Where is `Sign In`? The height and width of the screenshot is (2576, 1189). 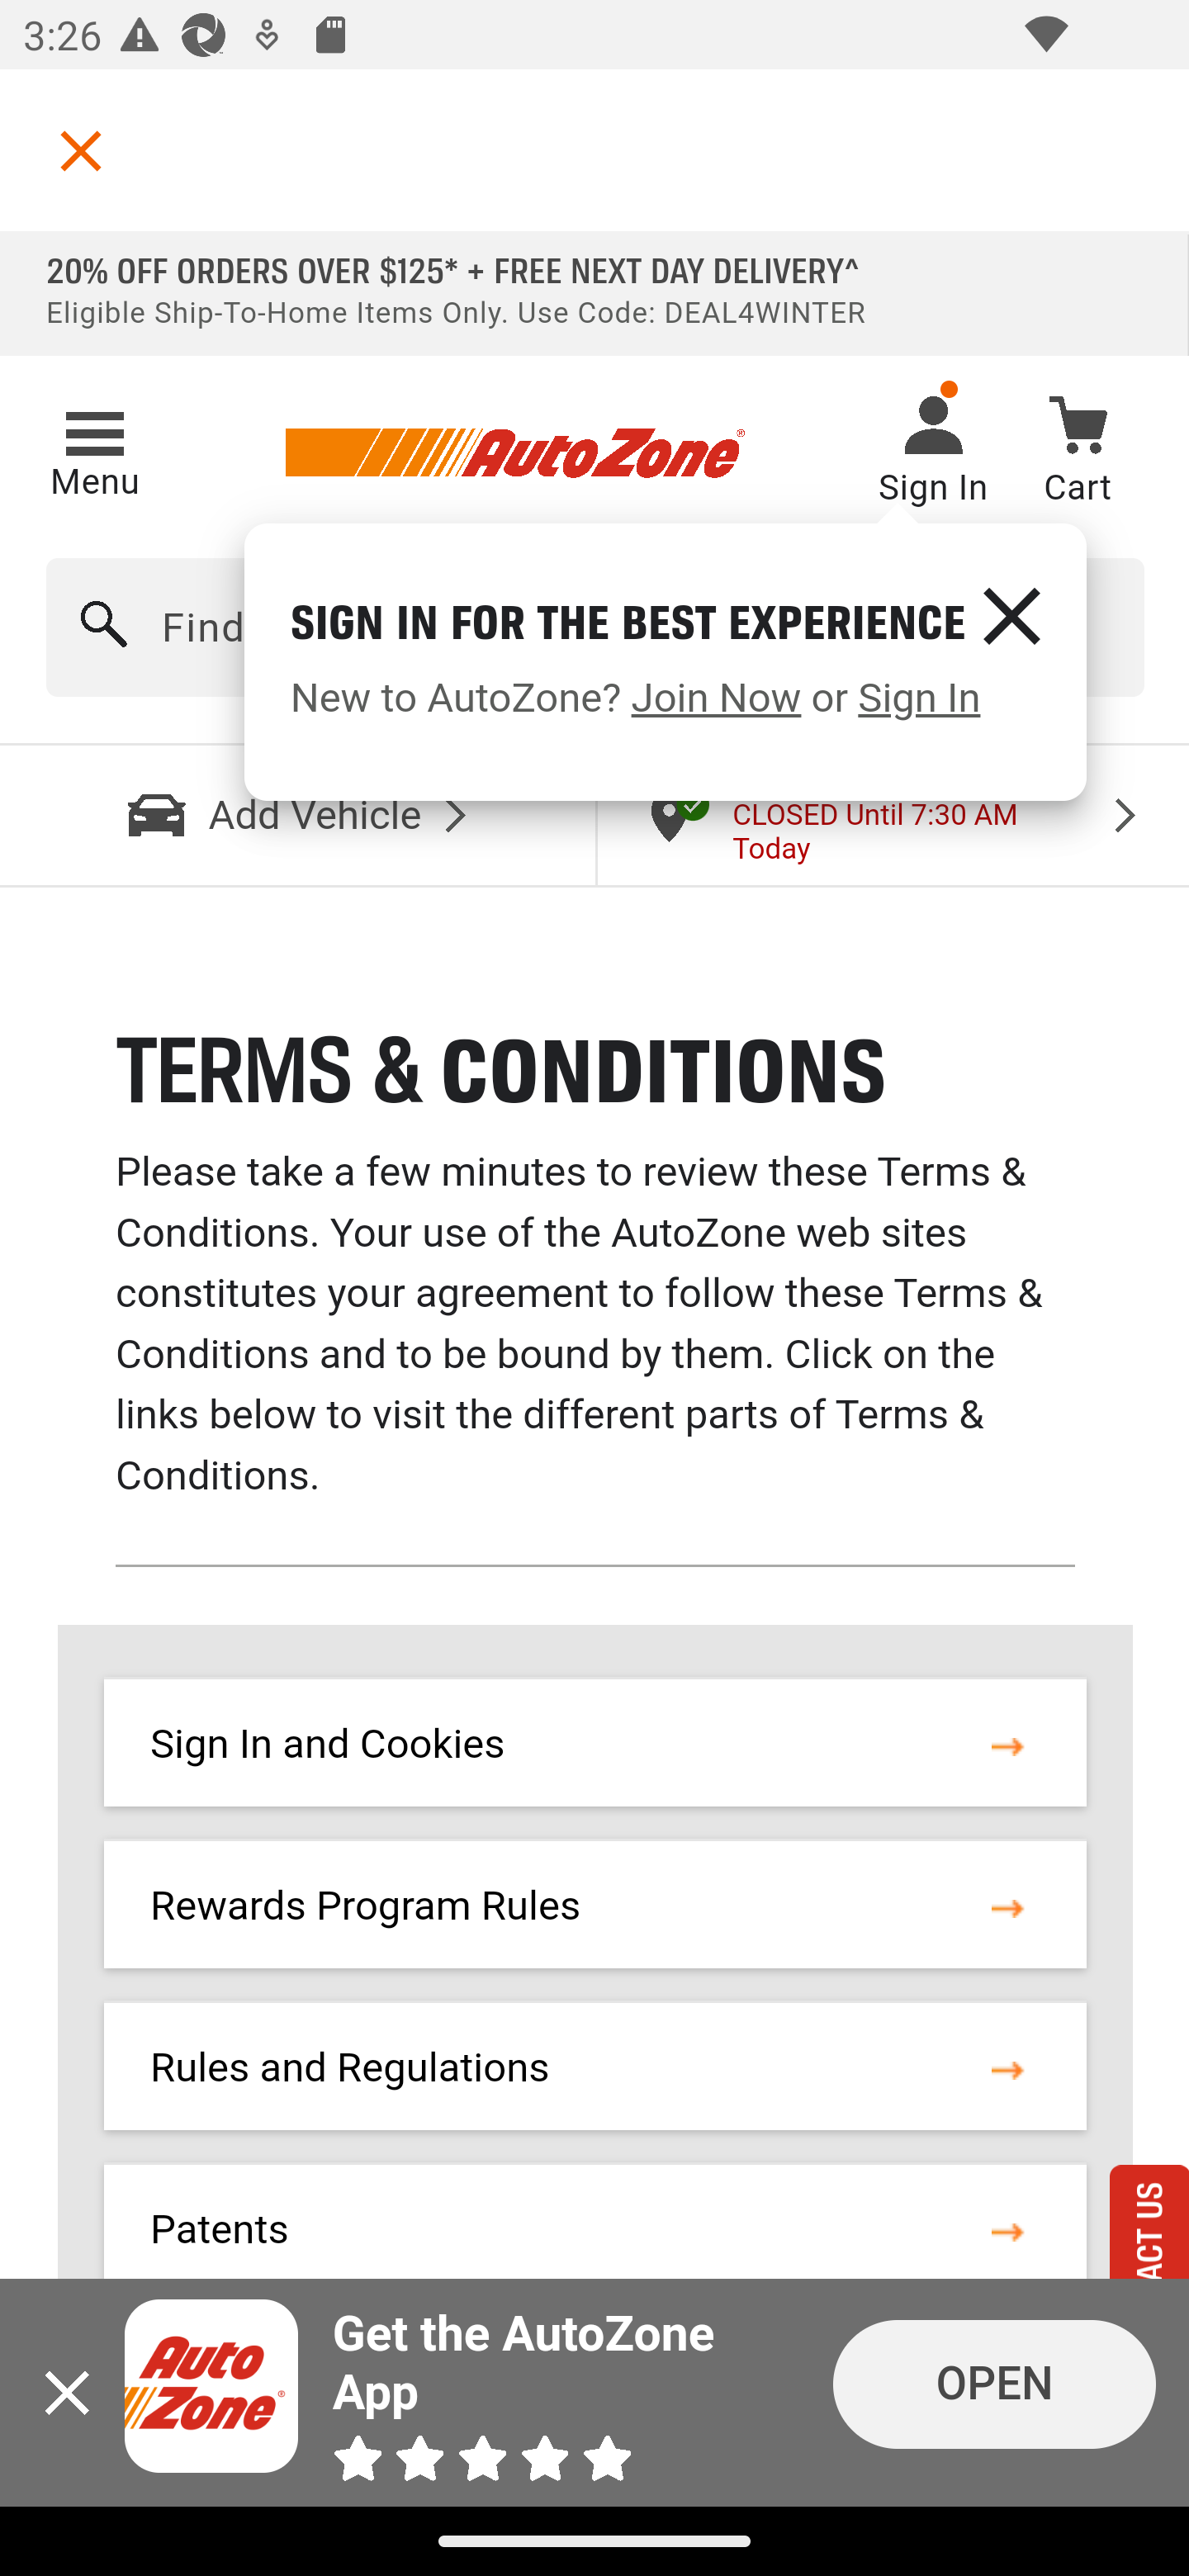
Sign In is located at coordinates (932, 454).